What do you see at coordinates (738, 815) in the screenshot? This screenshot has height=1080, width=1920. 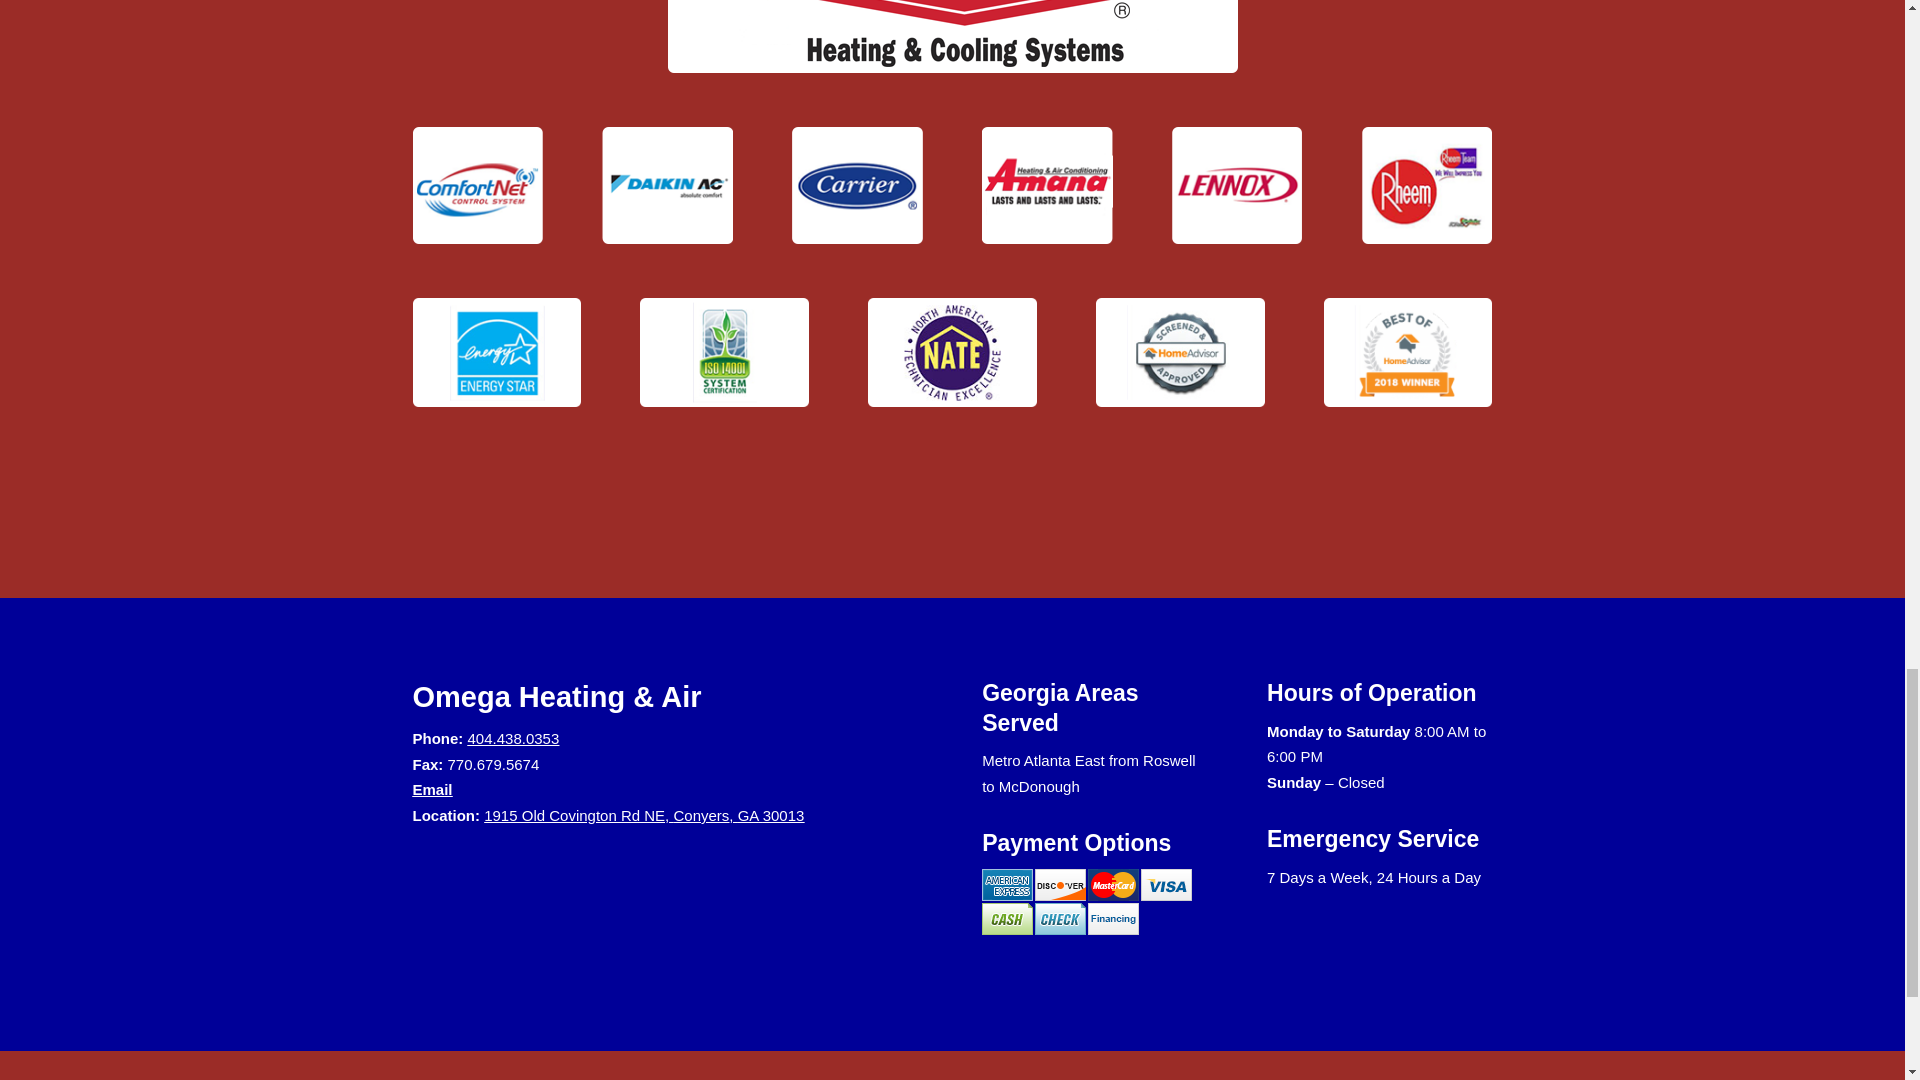 I see `Conyers, GA 30013` at bounding box center [738, 815].